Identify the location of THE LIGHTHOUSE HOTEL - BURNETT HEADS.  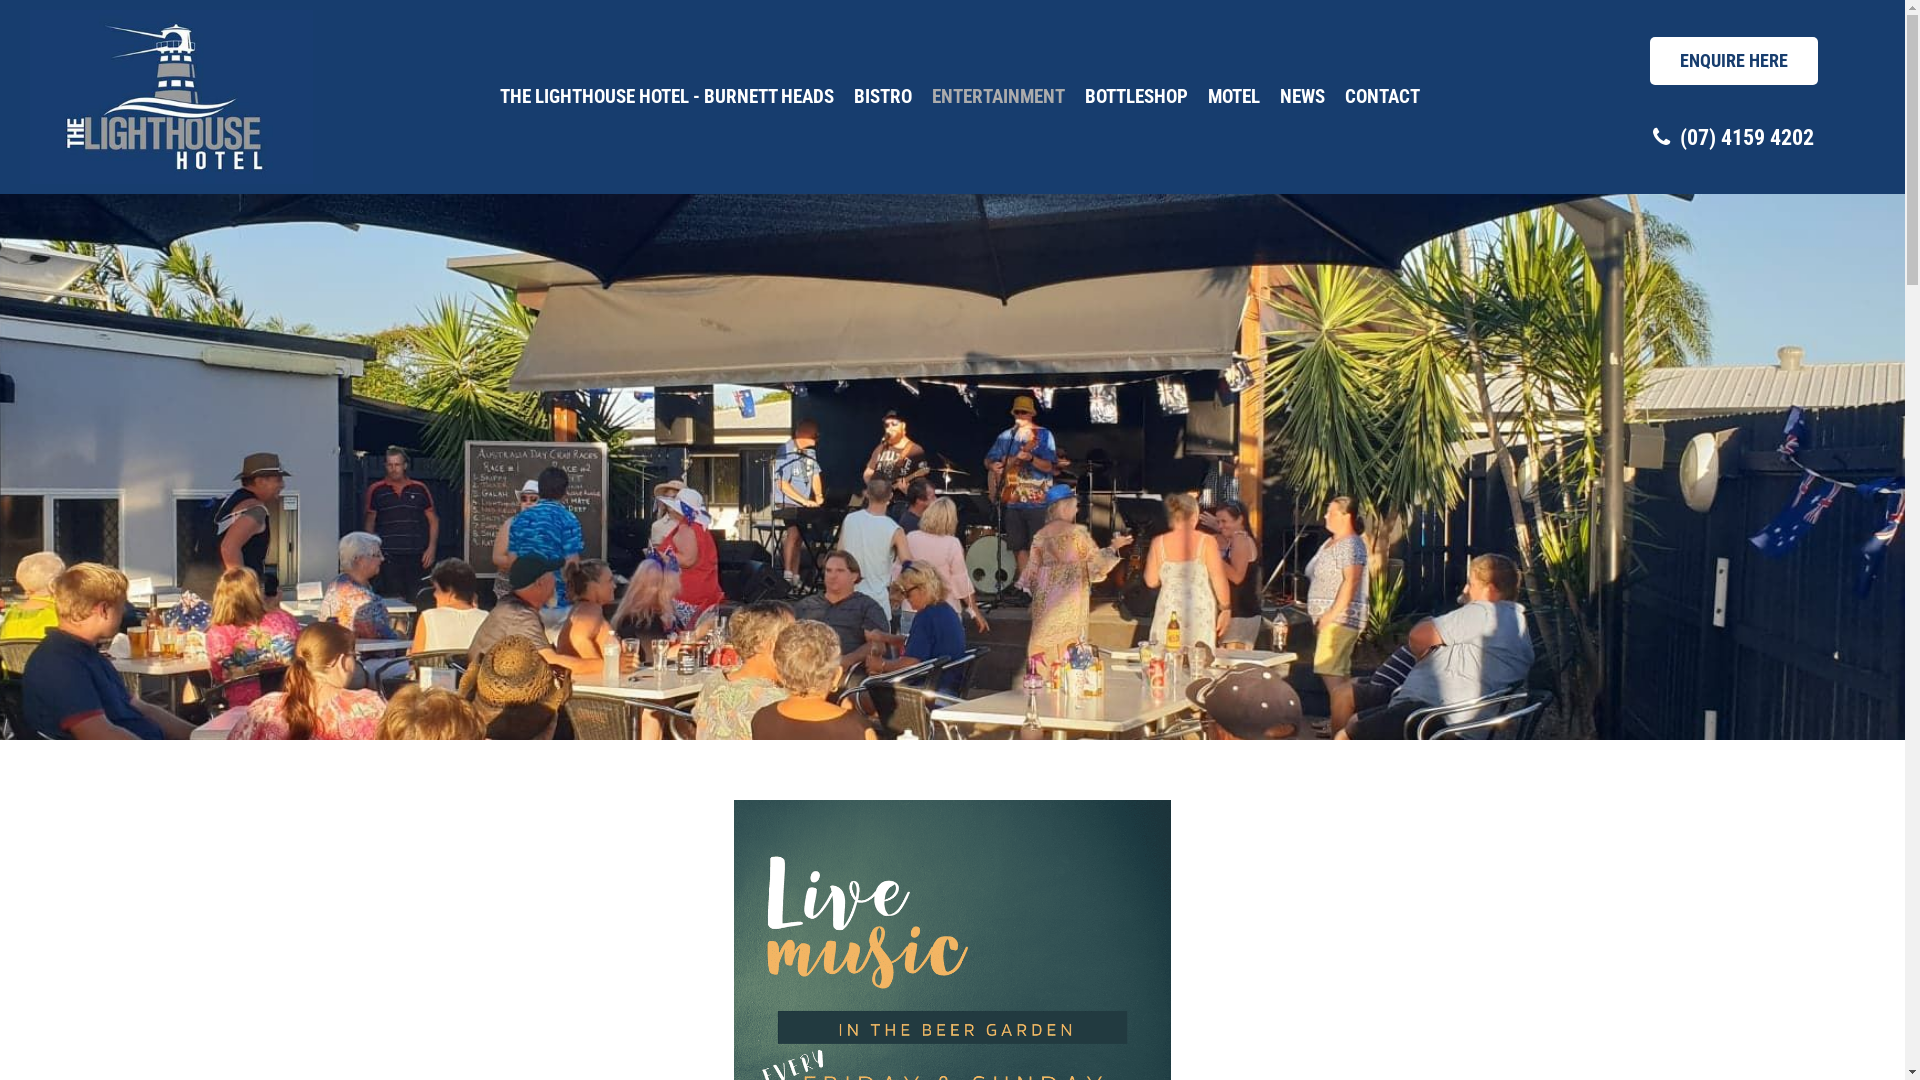
(667, 97).